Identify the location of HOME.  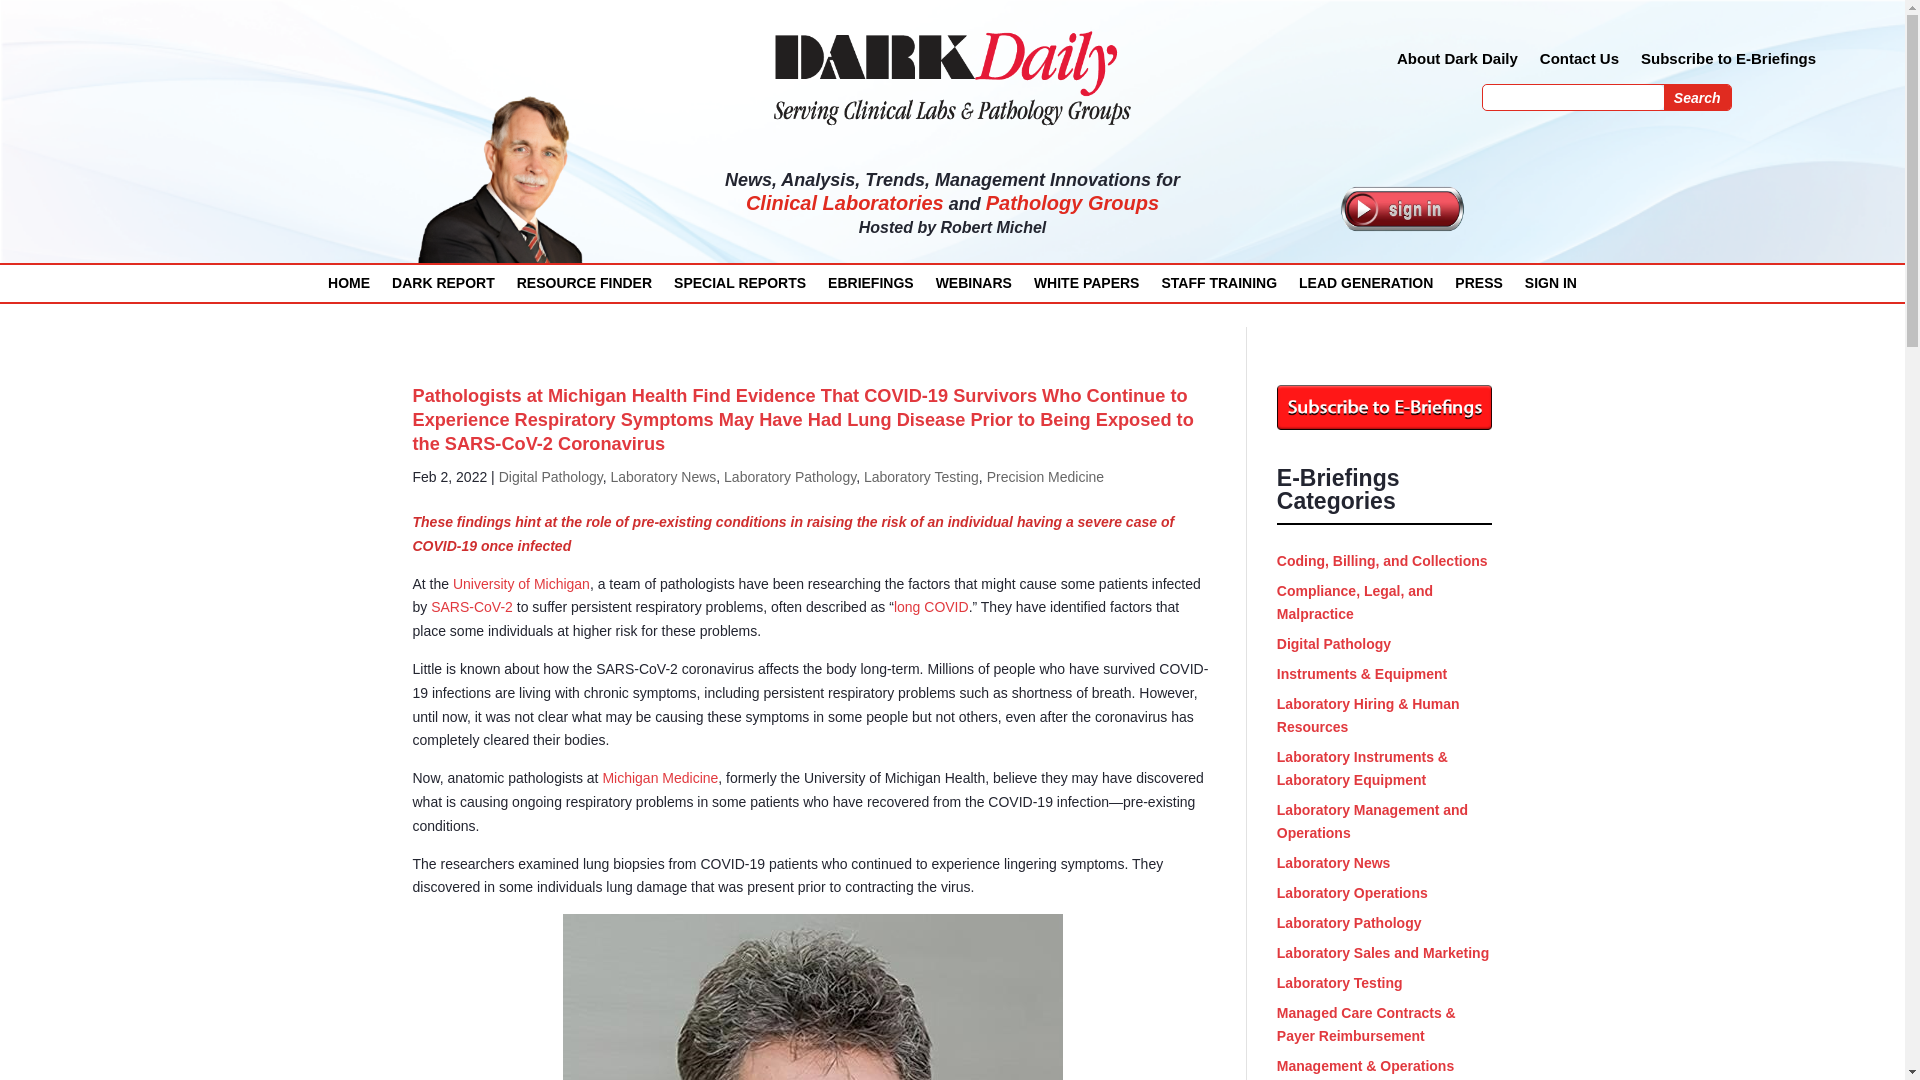
(349, 288).